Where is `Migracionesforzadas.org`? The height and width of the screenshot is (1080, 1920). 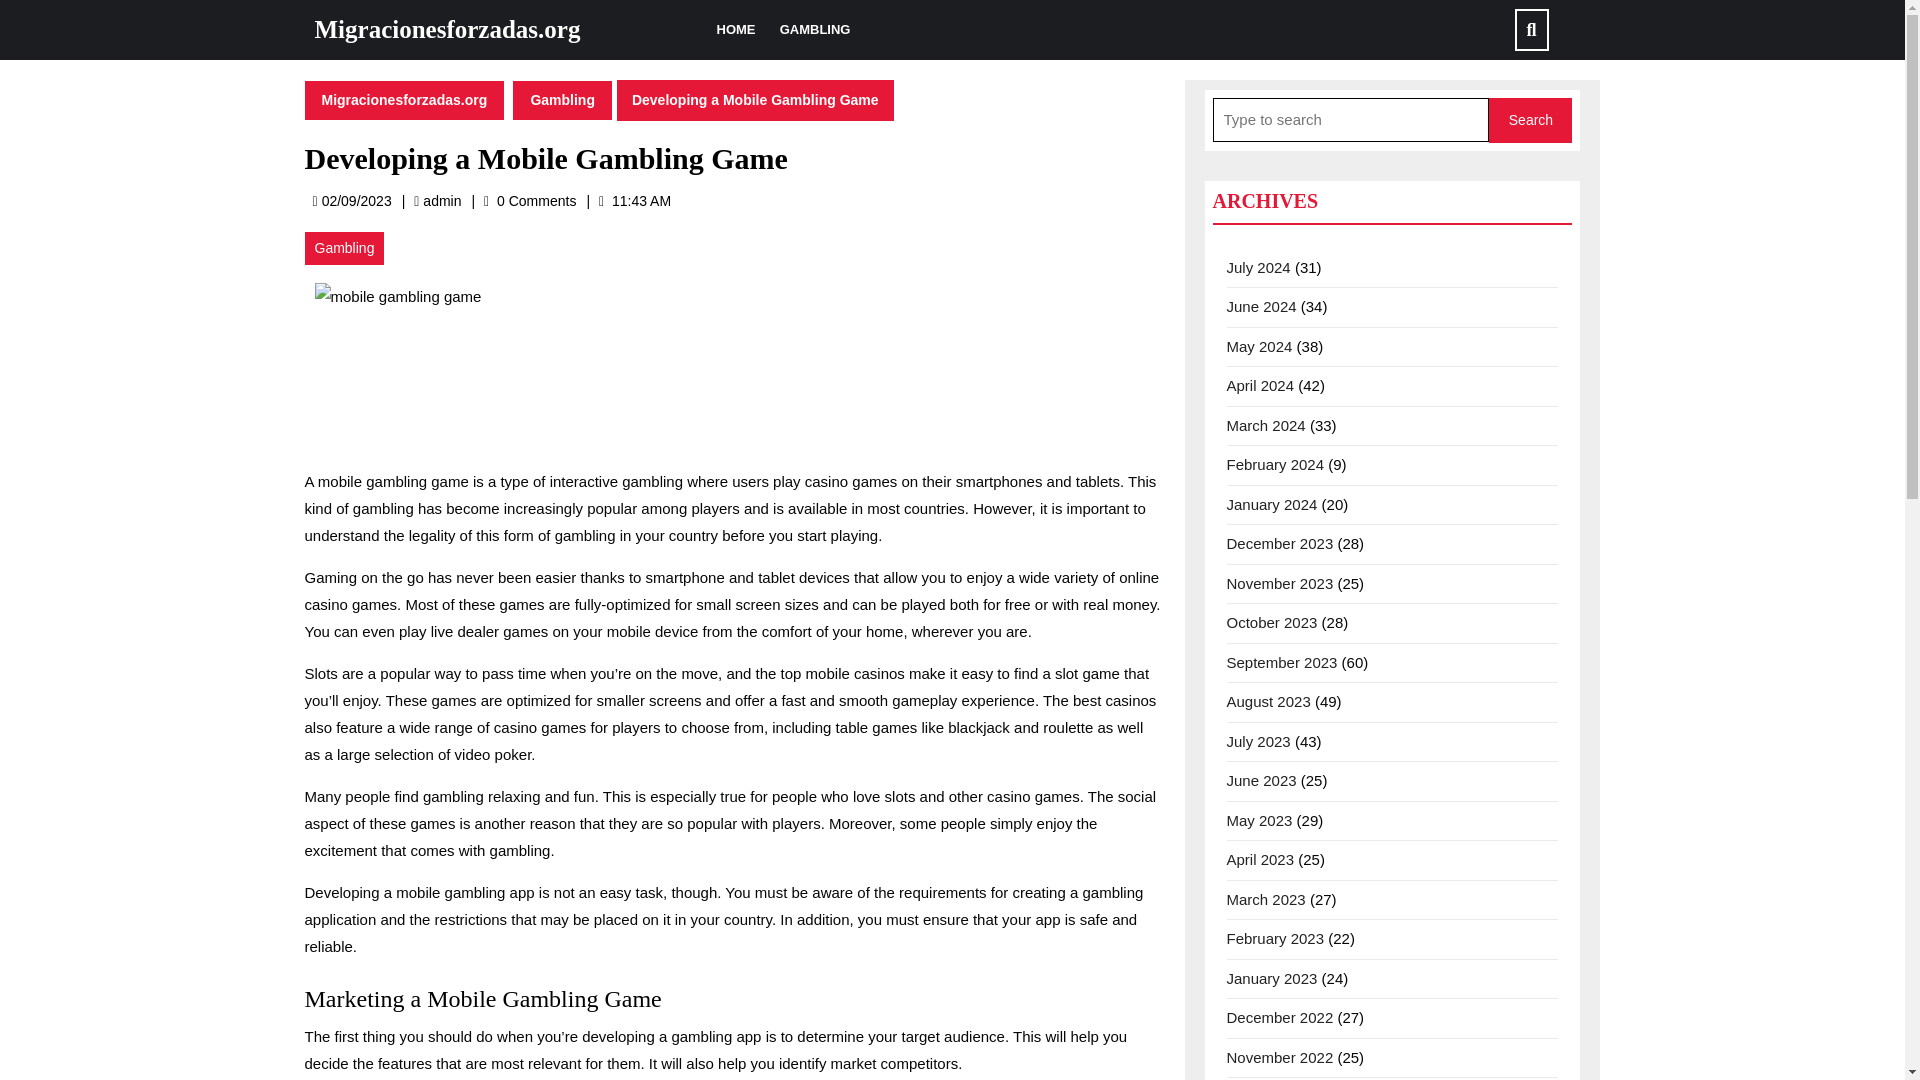
Migracionesforzadas.org is located at coordinates (403, 98).